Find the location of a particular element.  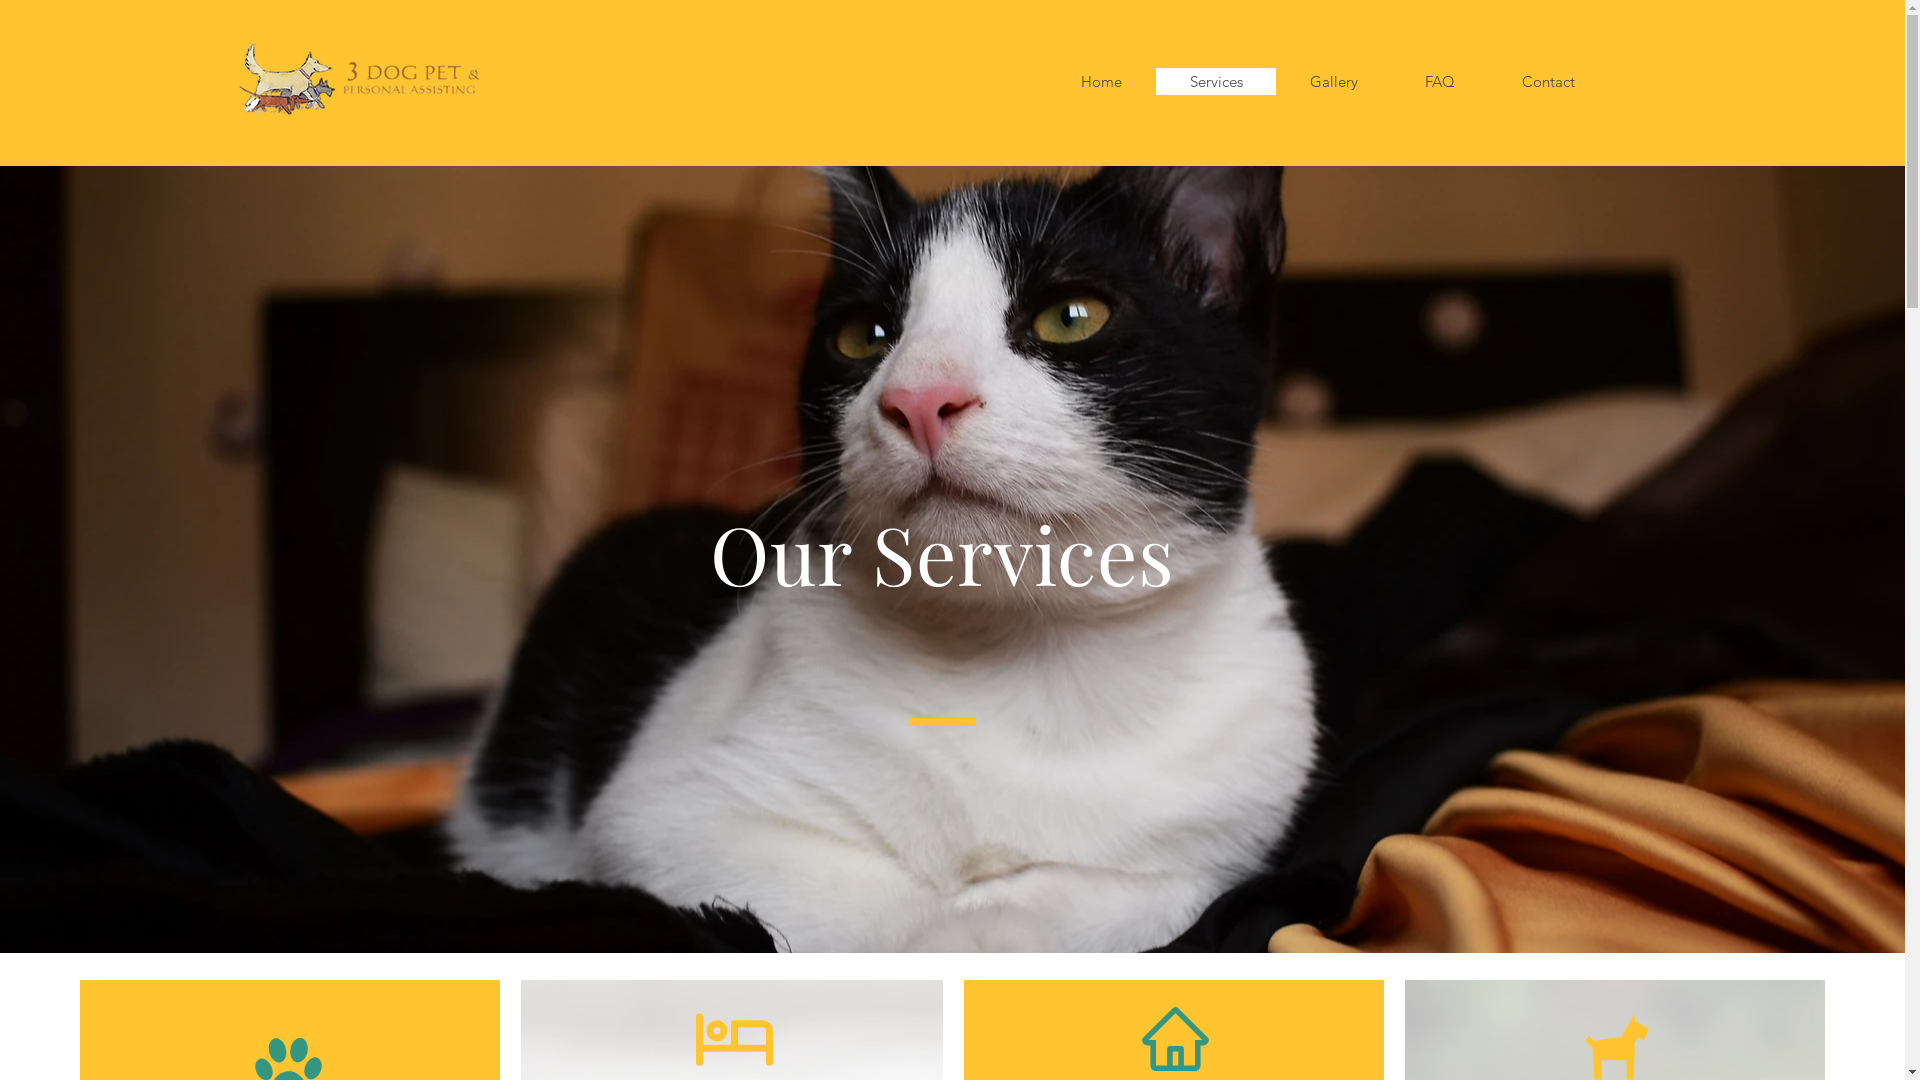

FAQ is located at coordinates (1440, 82).